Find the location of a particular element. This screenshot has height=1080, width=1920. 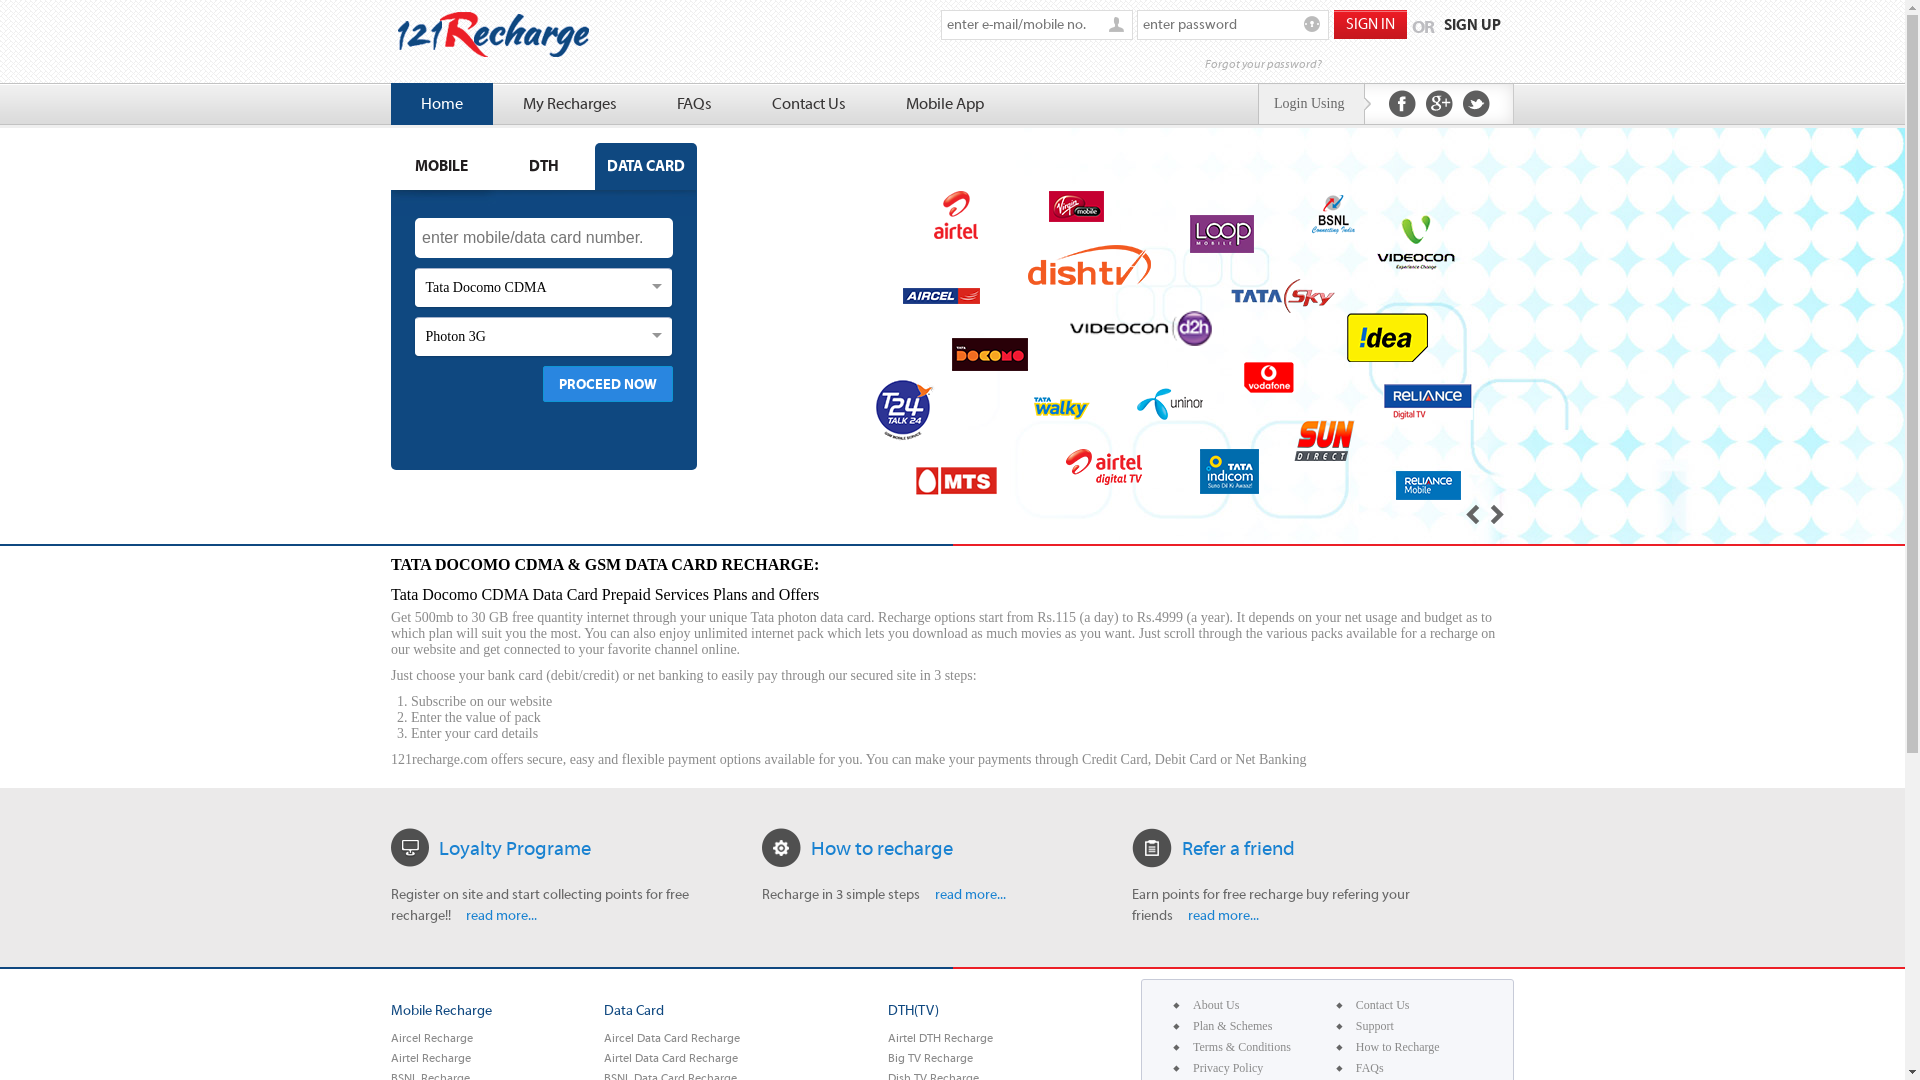

FAQs is located at coordinates (1370, 1068).